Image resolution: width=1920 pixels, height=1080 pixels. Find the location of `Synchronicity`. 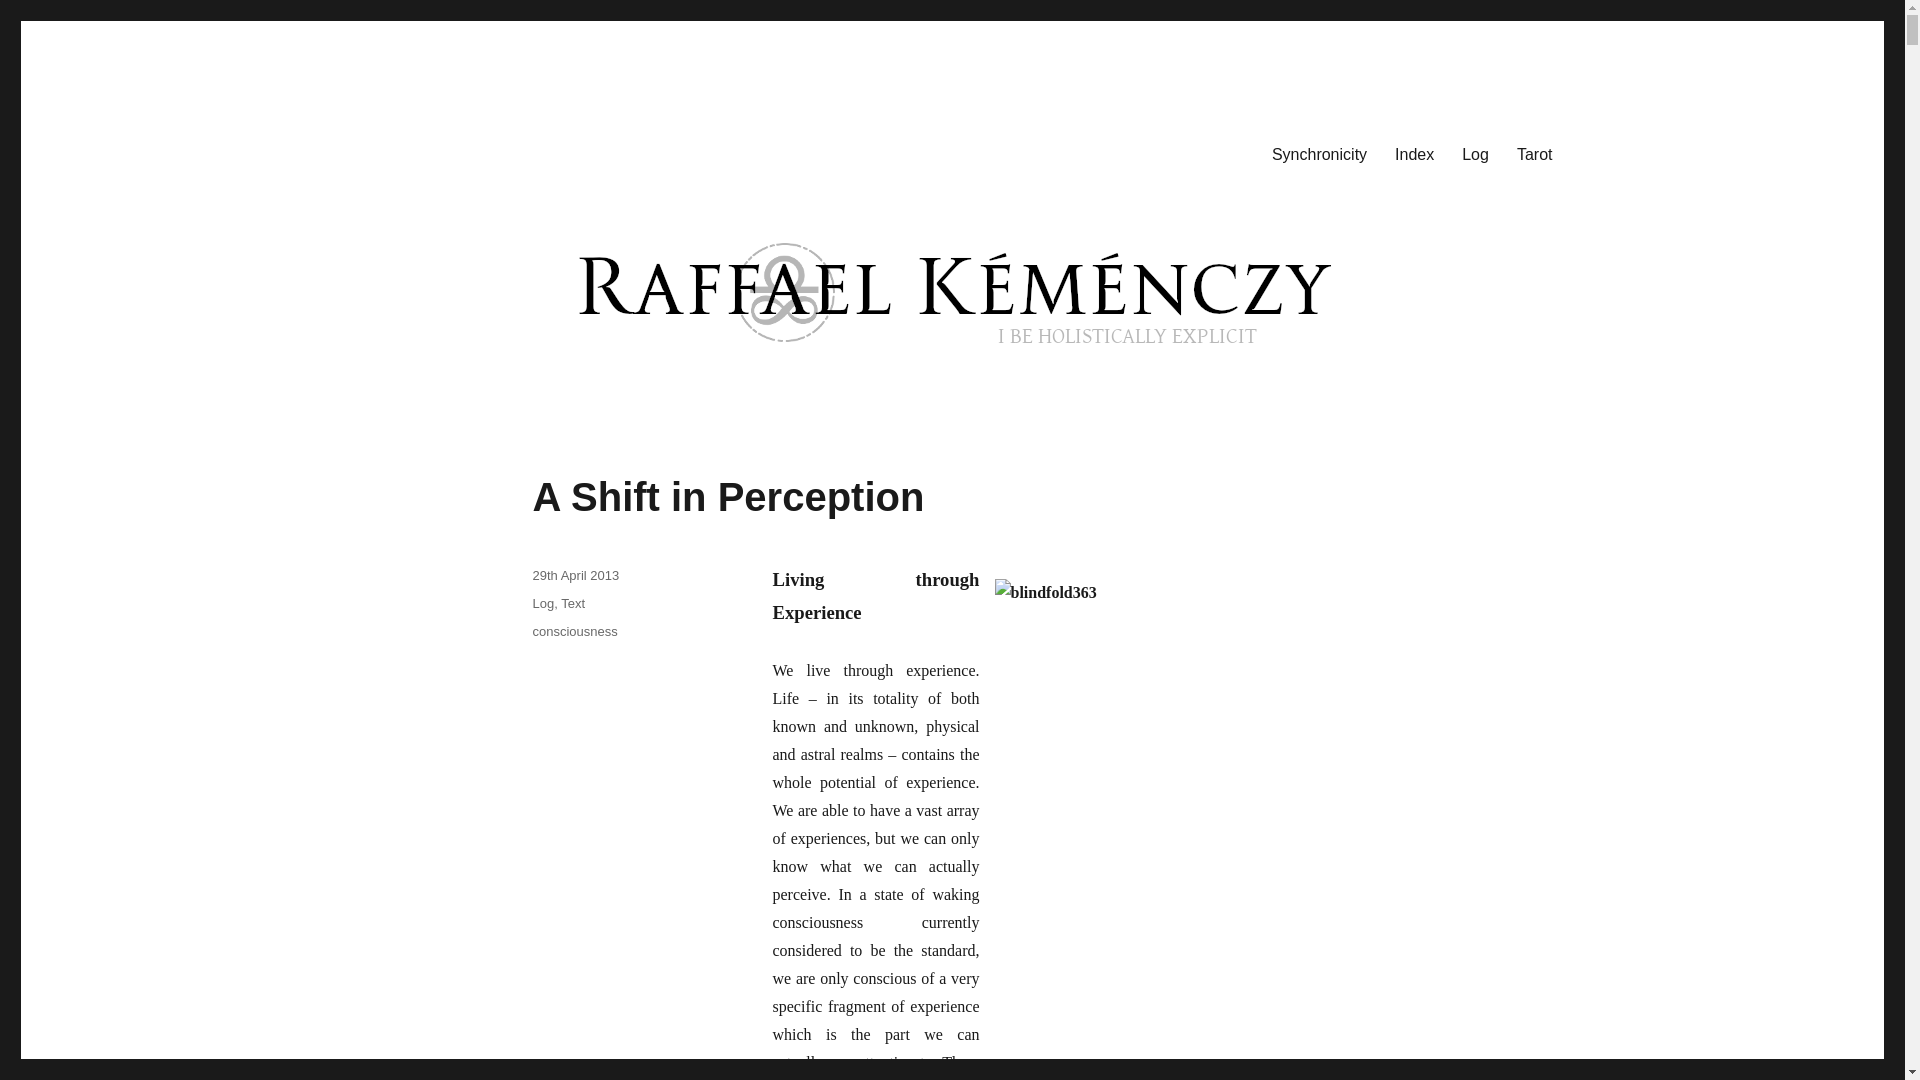

Synchronicity is located at coordinates (1318, 153).